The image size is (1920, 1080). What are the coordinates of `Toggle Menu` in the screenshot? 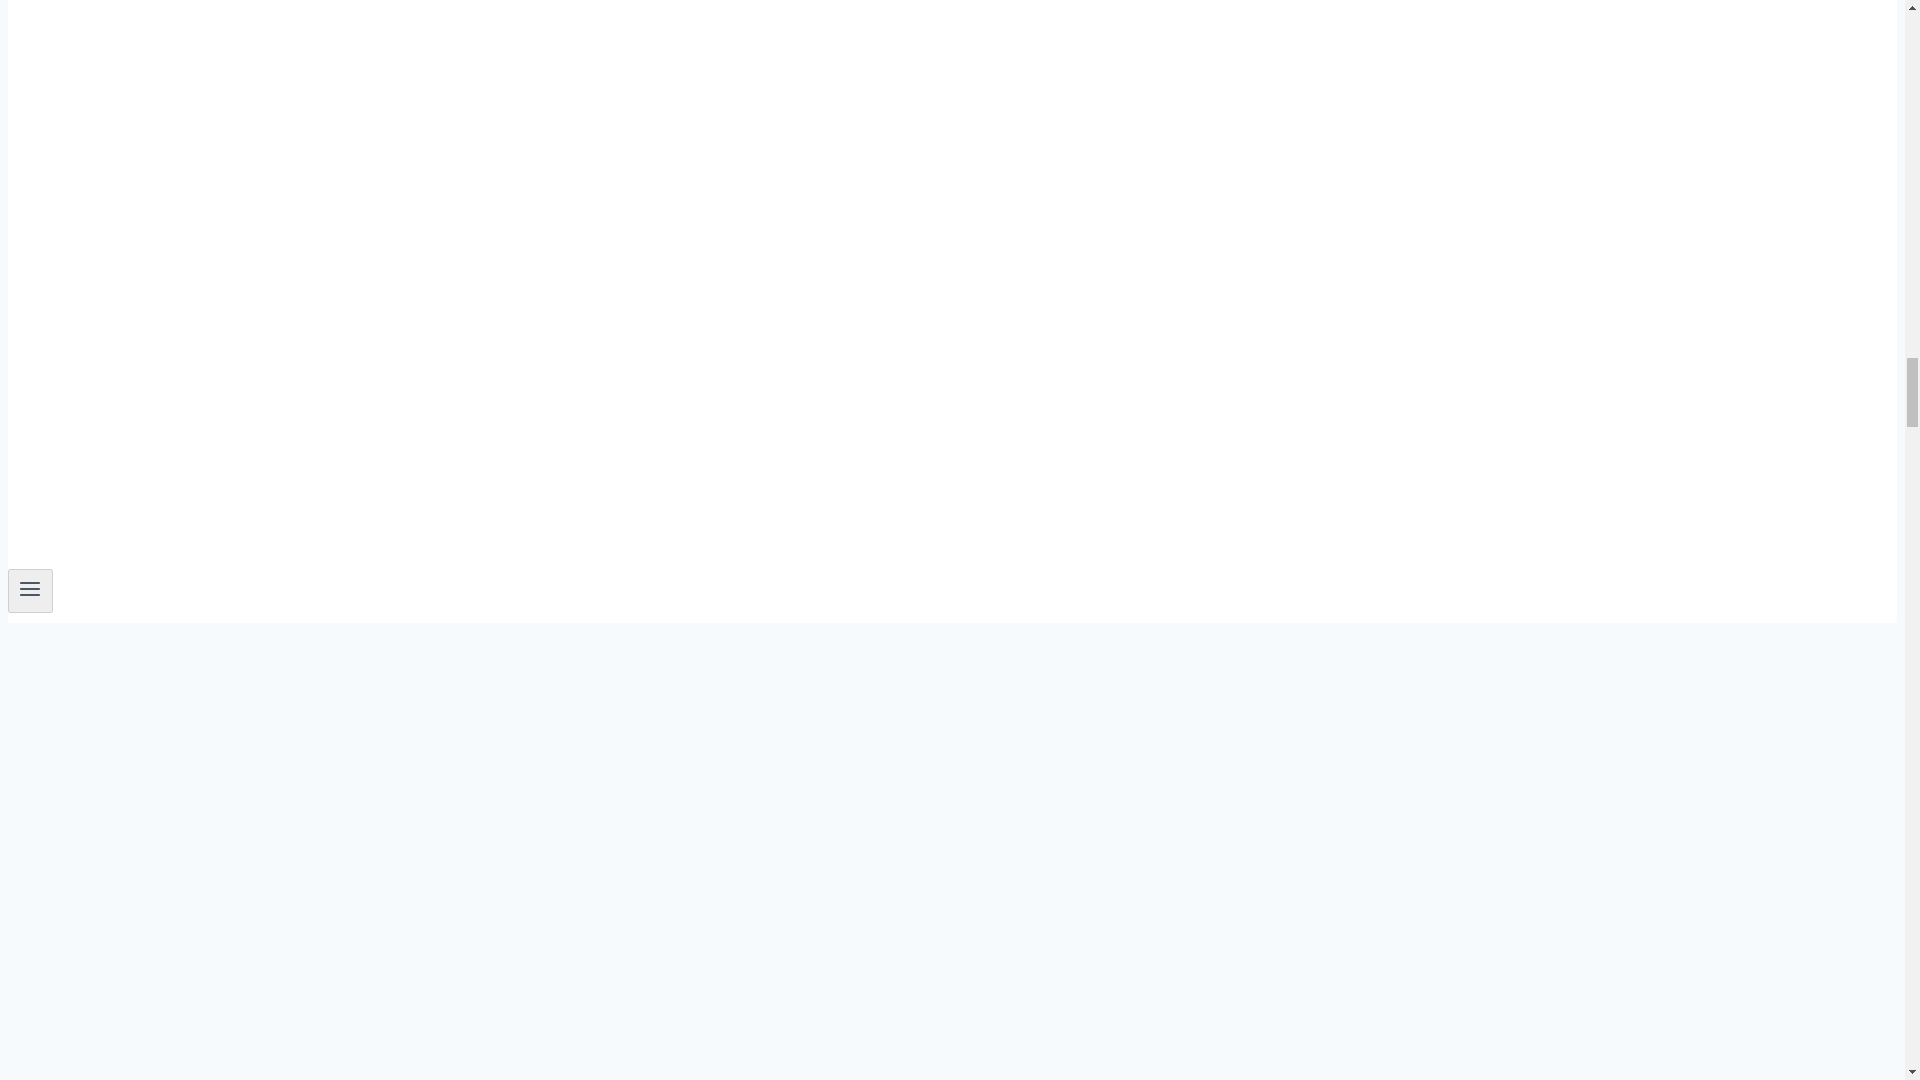 It's located at (30, 588).